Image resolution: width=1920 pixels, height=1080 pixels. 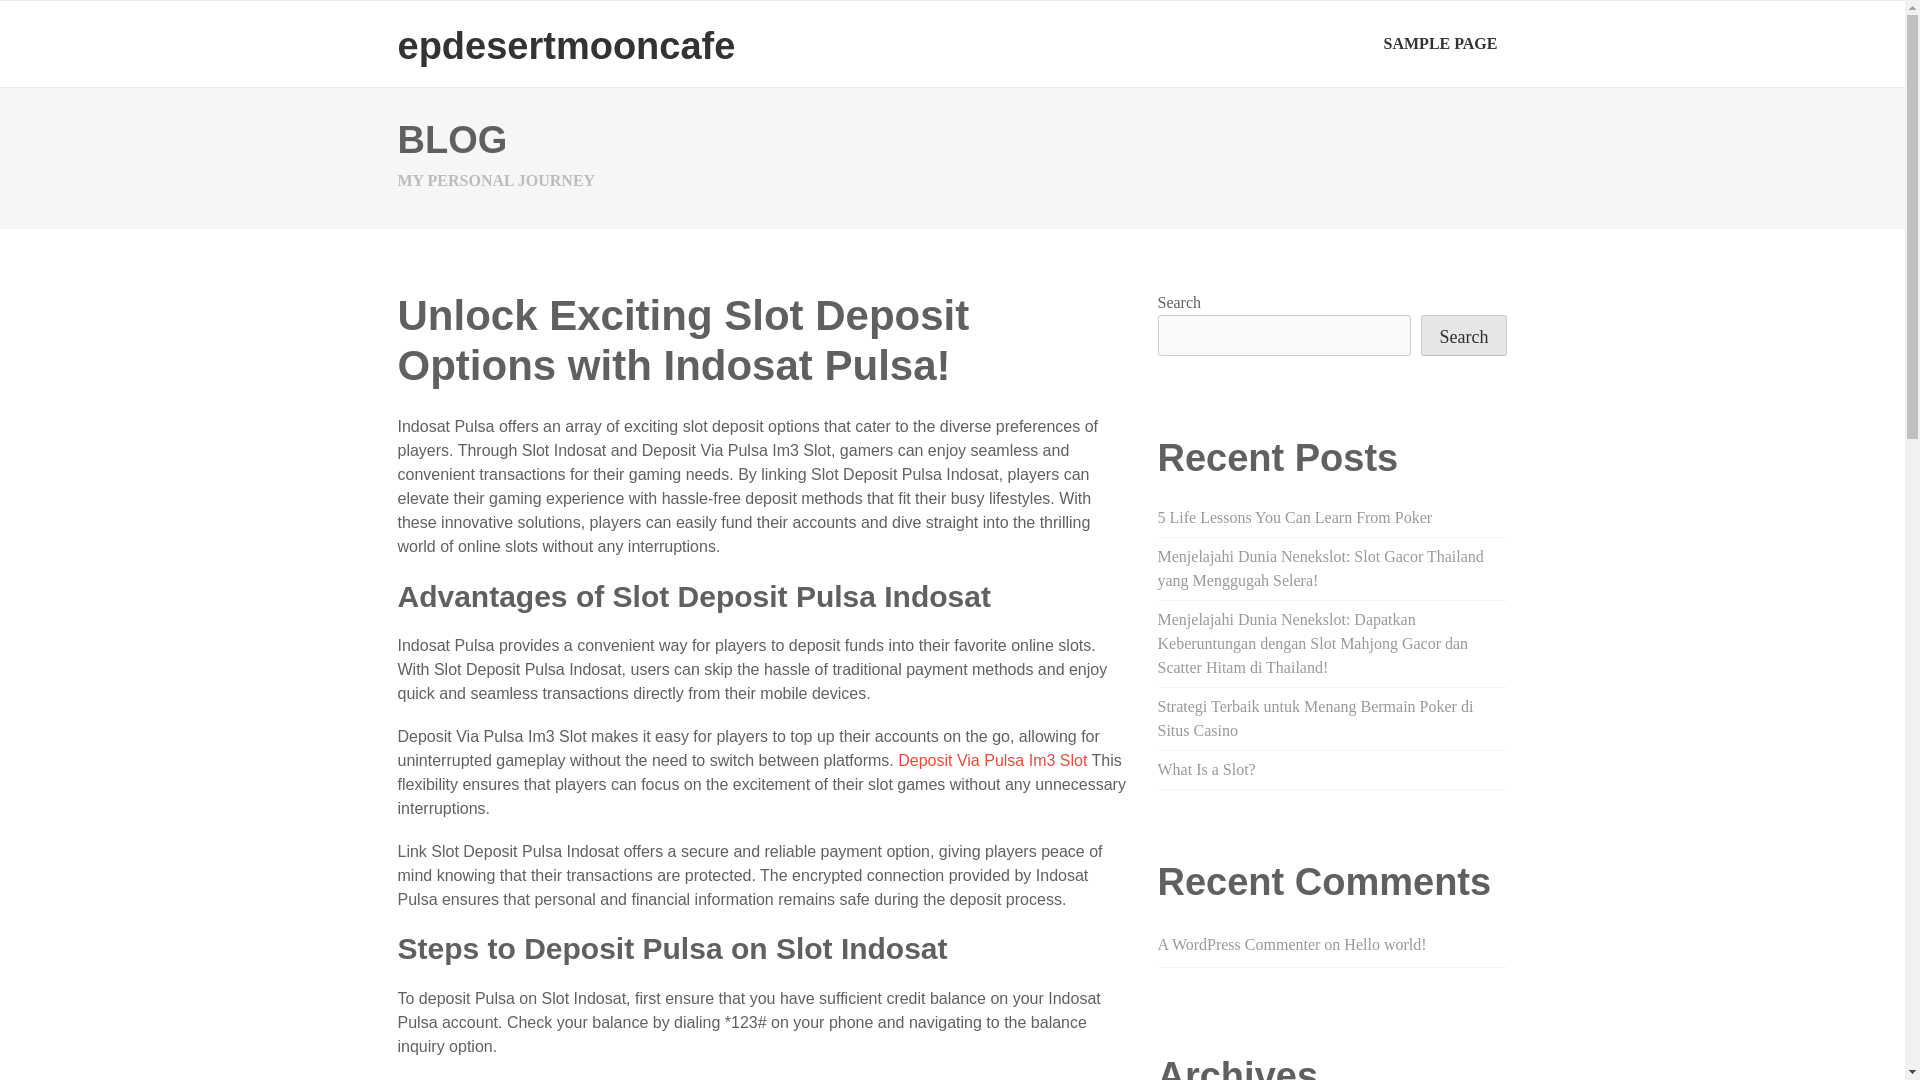 I want to click on SAMPLE PAGE, so click(x=1440, y=43).